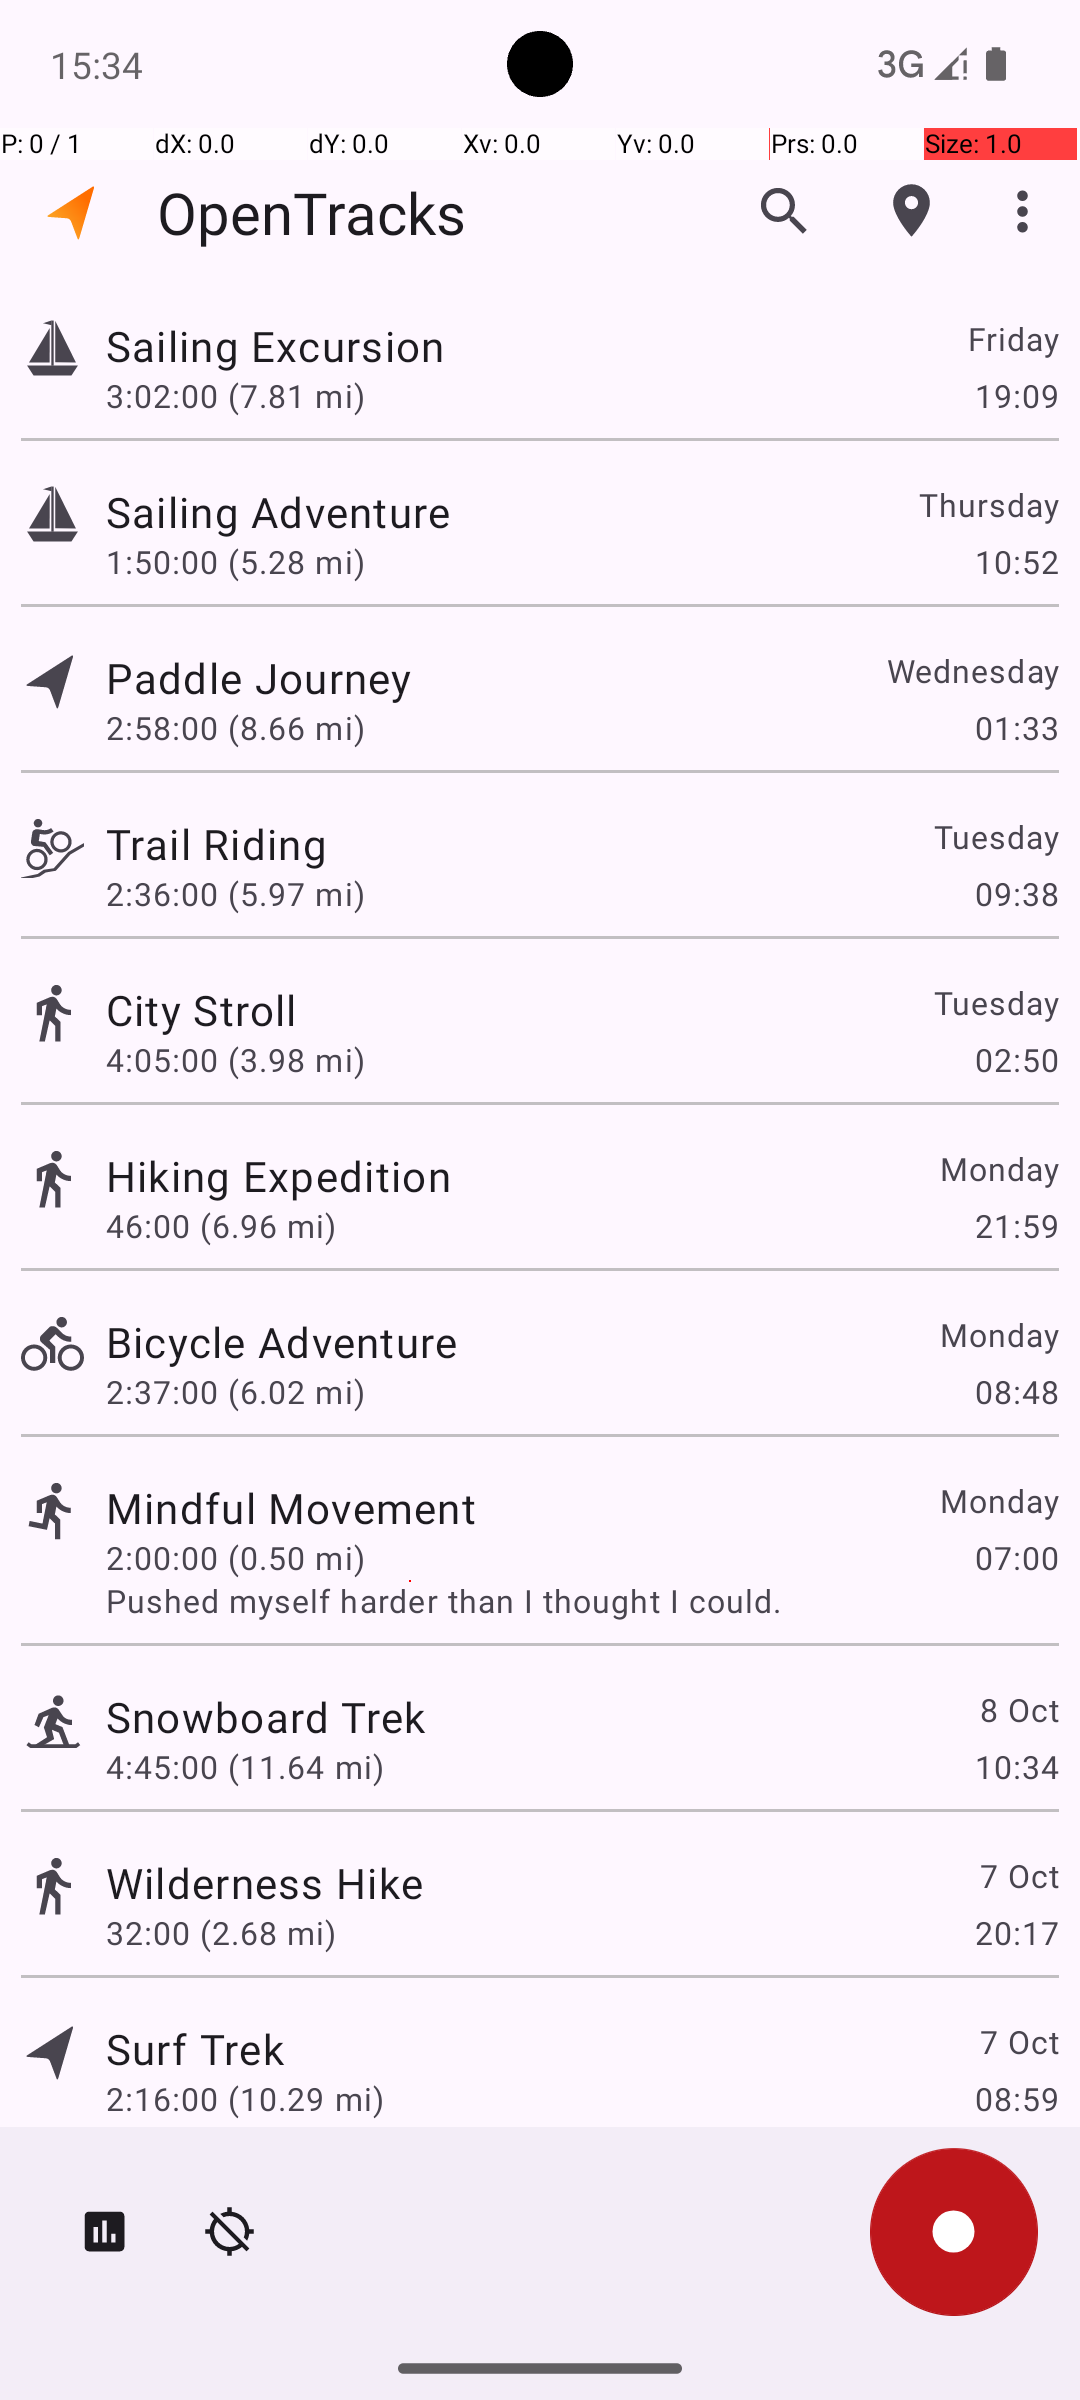 This screenshot has height=2400, width=1080. I want to click on Sailing Excursion, so click(275, 346).